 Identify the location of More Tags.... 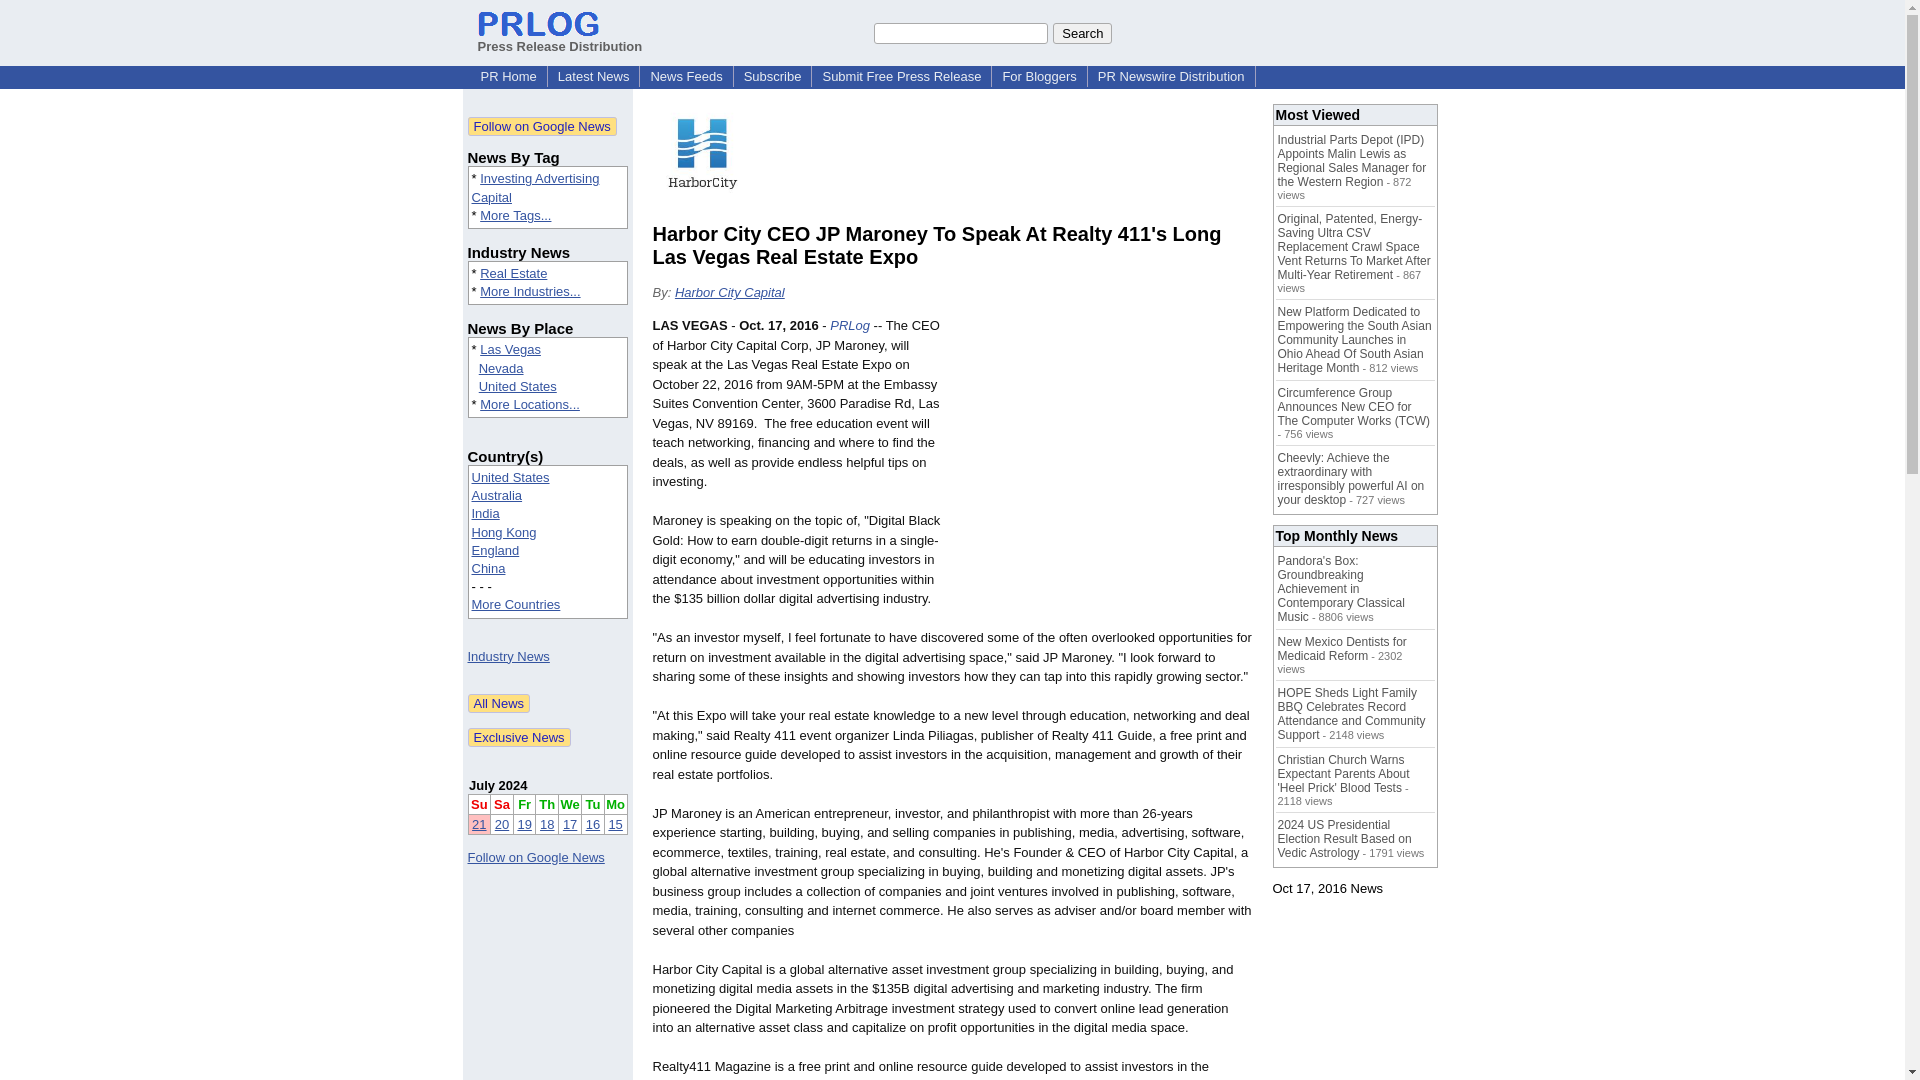
(516, 215).